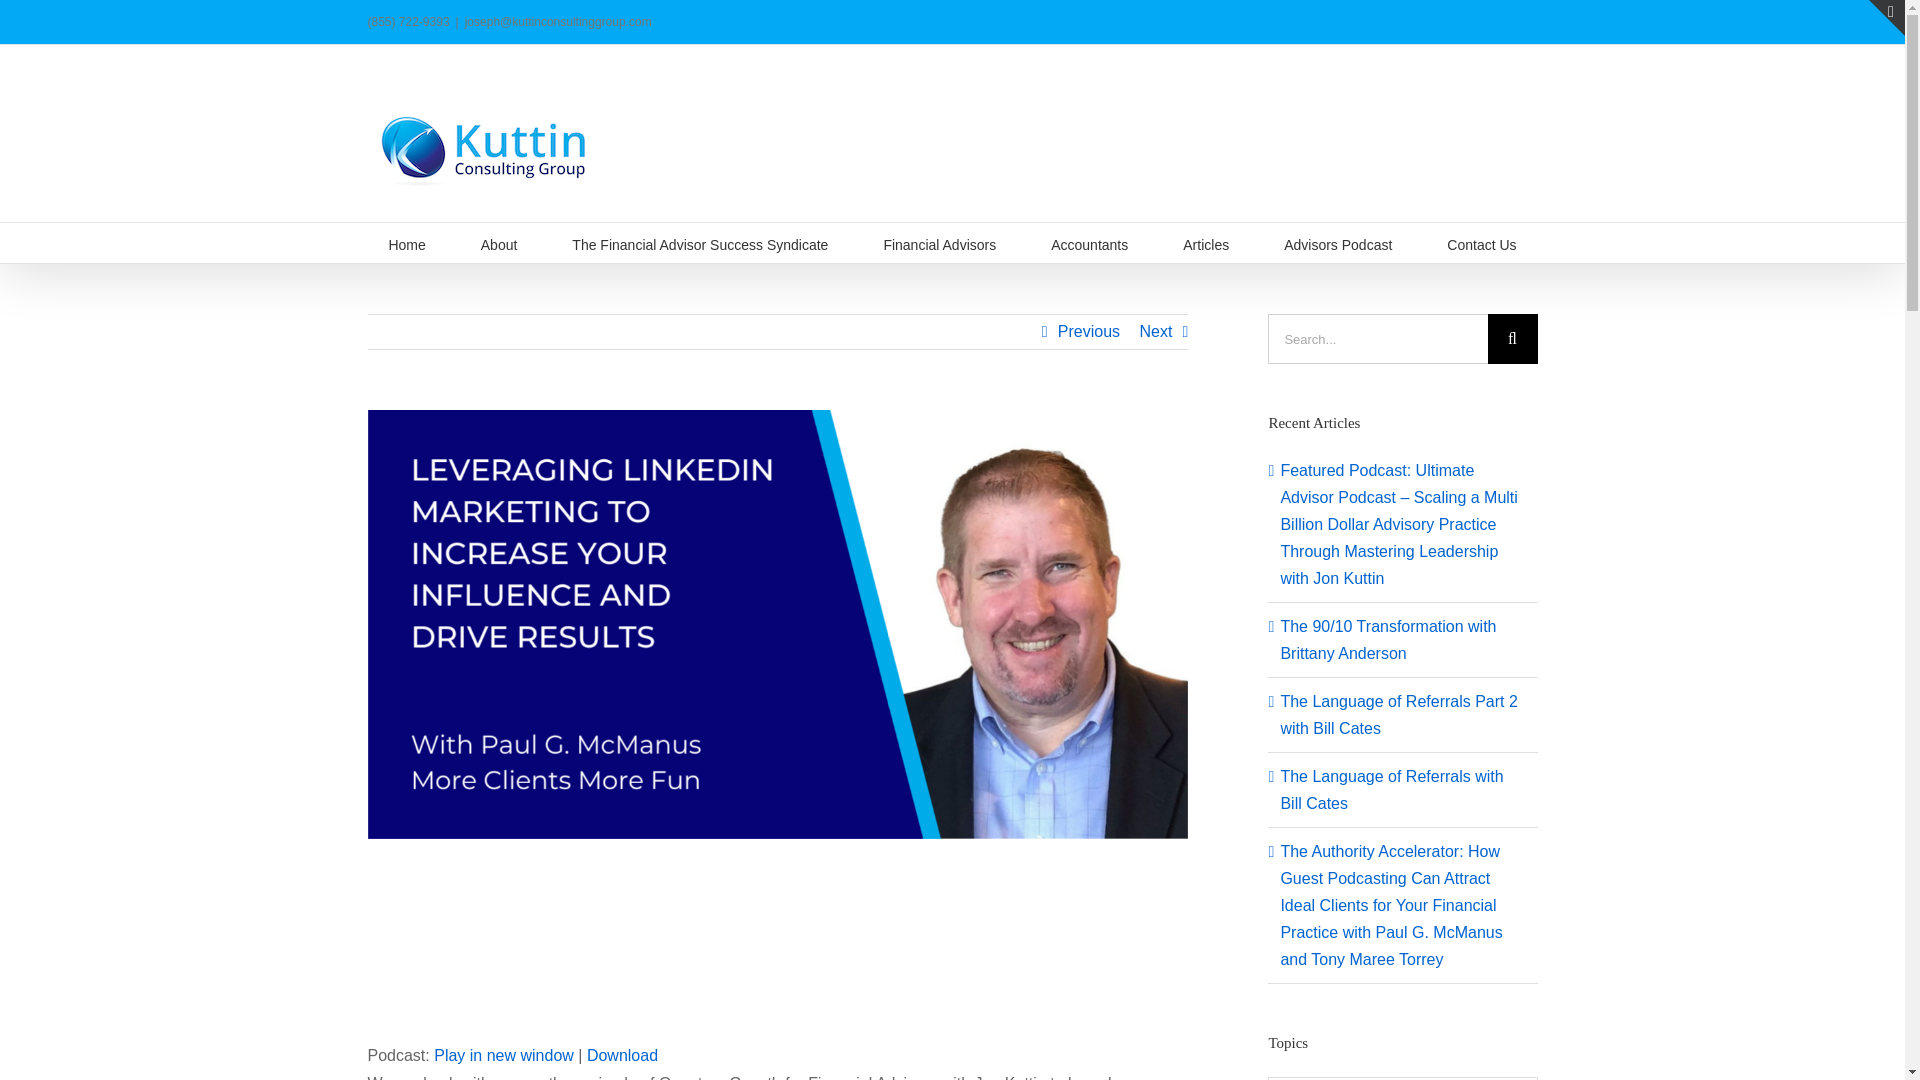  Describe the element at coordinates (1205, 242) in the screenshot. I see `Articles` at that location.